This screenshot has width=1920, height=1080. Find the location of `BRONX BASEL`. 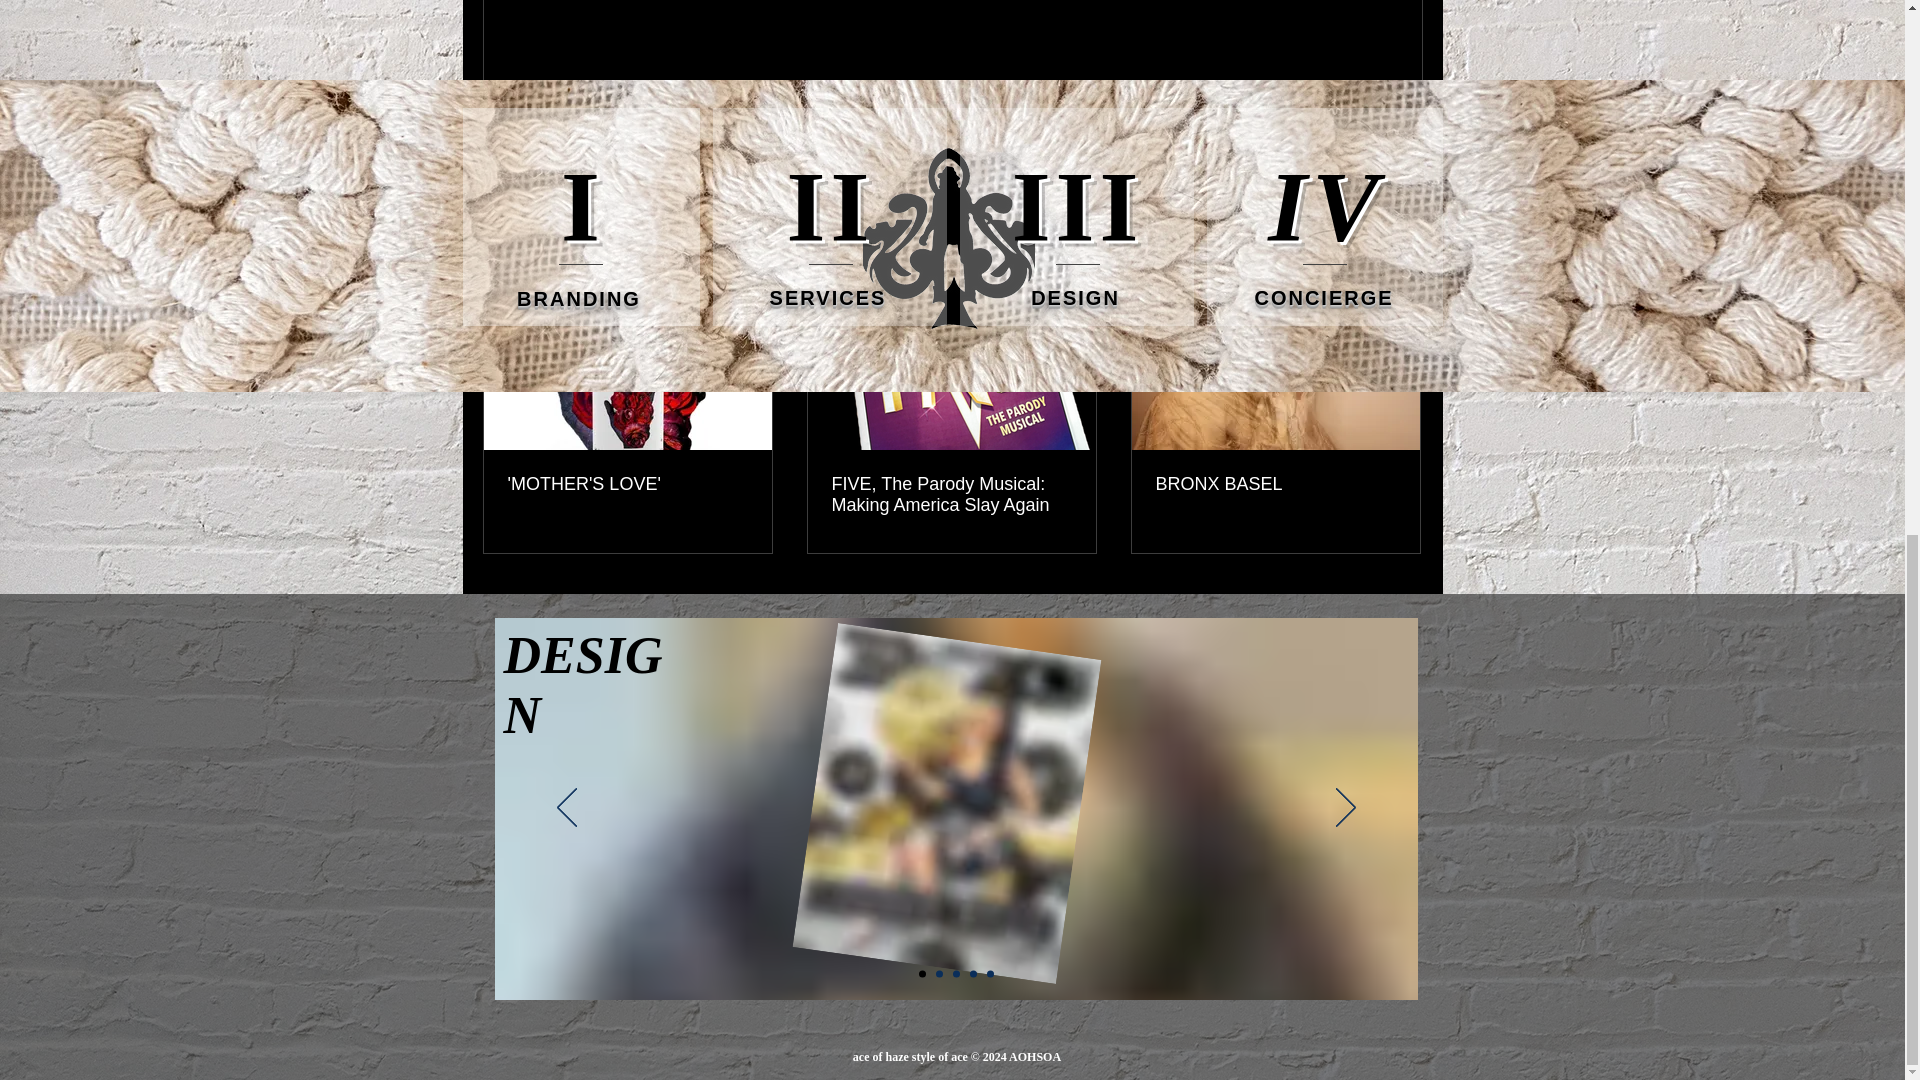

BRONX BASEL is located at coordinates (1275, 484).